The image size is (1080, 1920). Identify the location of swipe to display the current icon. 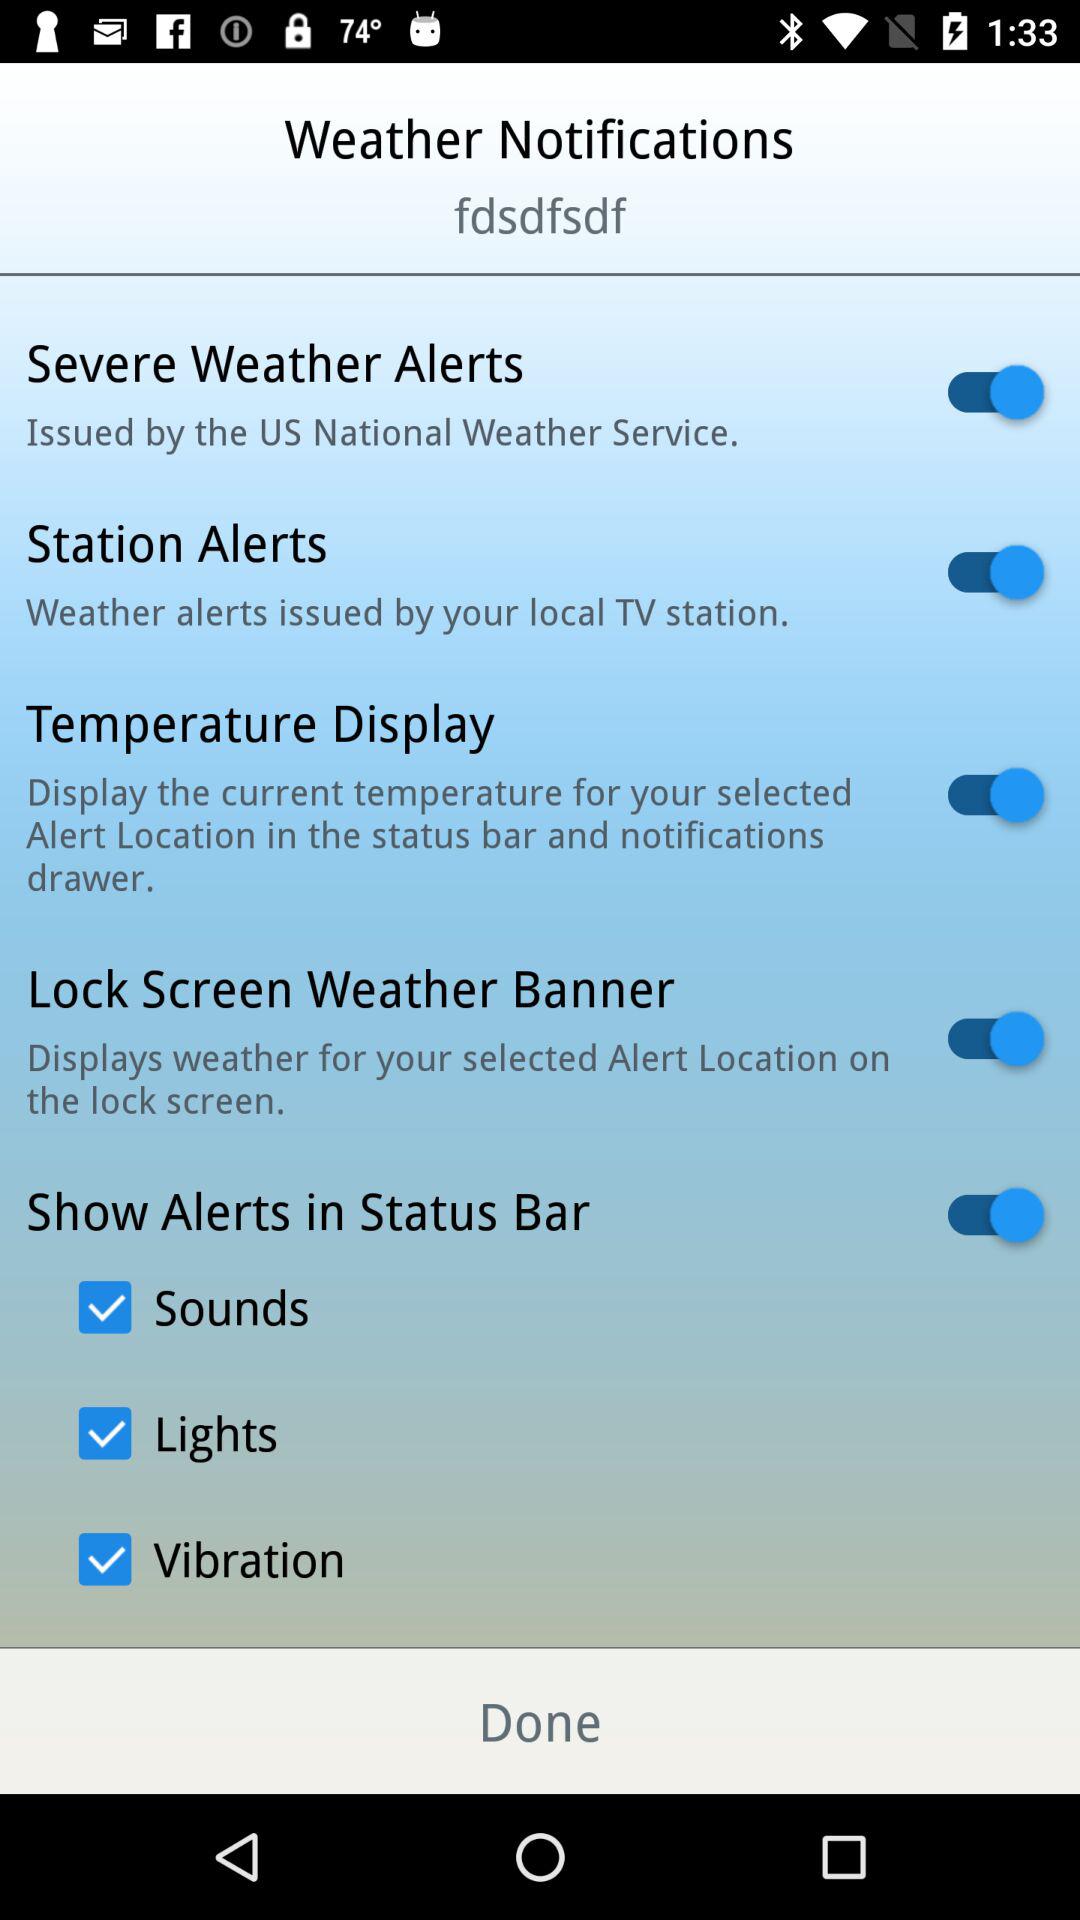
(461, 834).